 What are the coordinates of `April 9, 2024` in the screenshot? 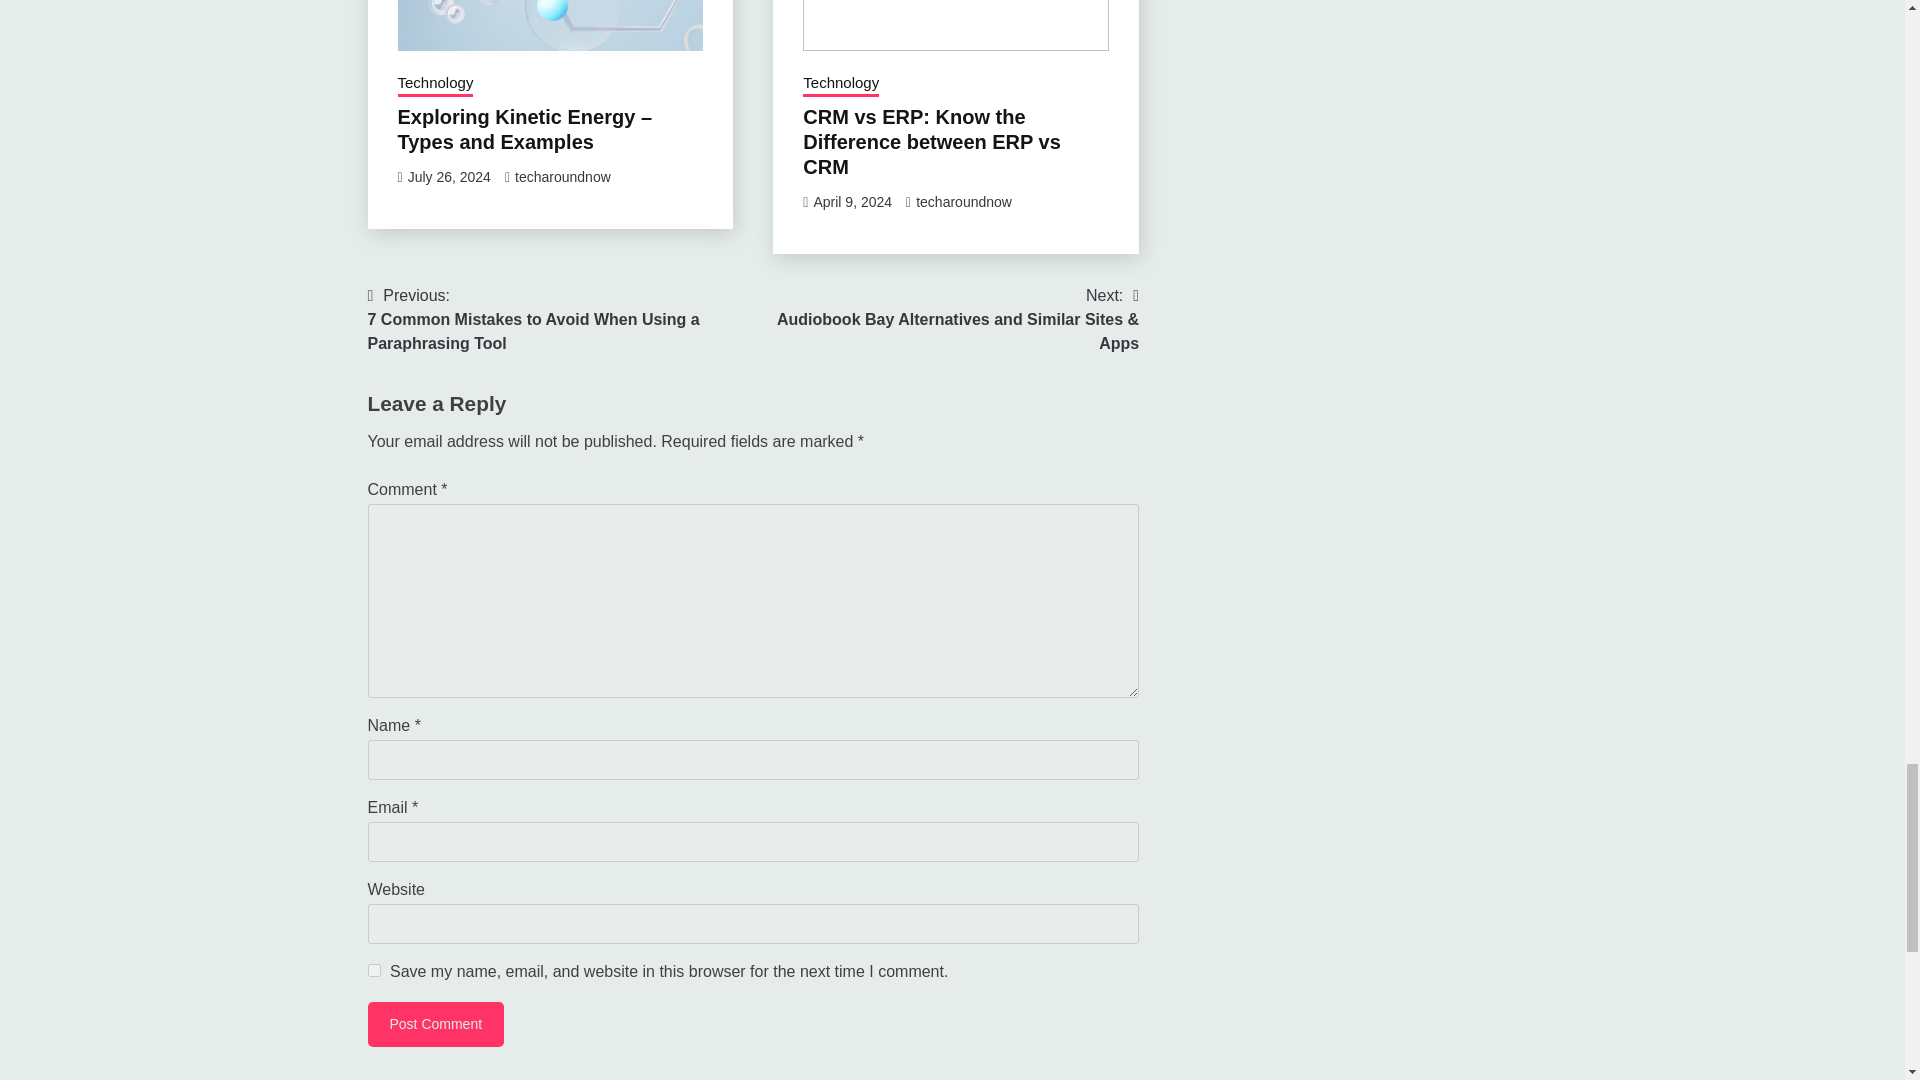 It's located at (852, 202).